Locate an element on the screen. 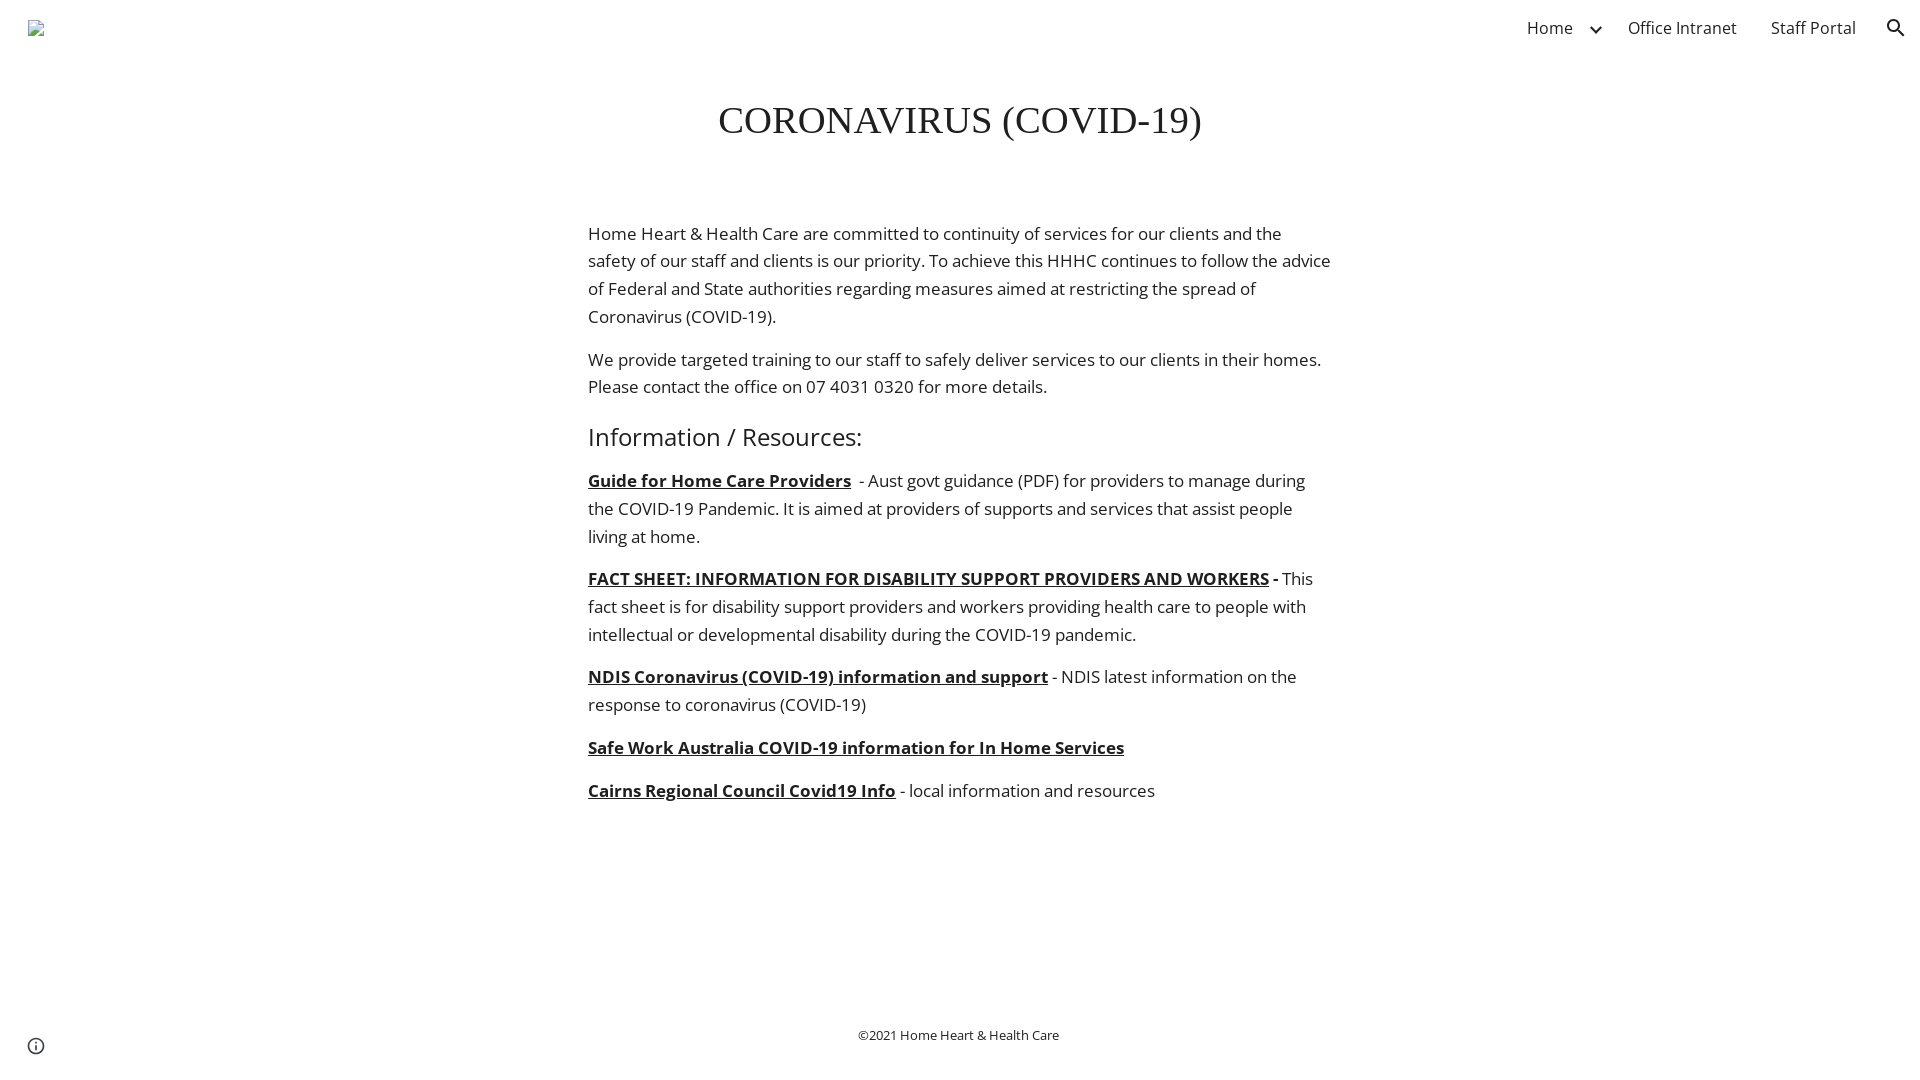  Cairns Regional Council Covid19 Info is located at coordinates (742, 790).